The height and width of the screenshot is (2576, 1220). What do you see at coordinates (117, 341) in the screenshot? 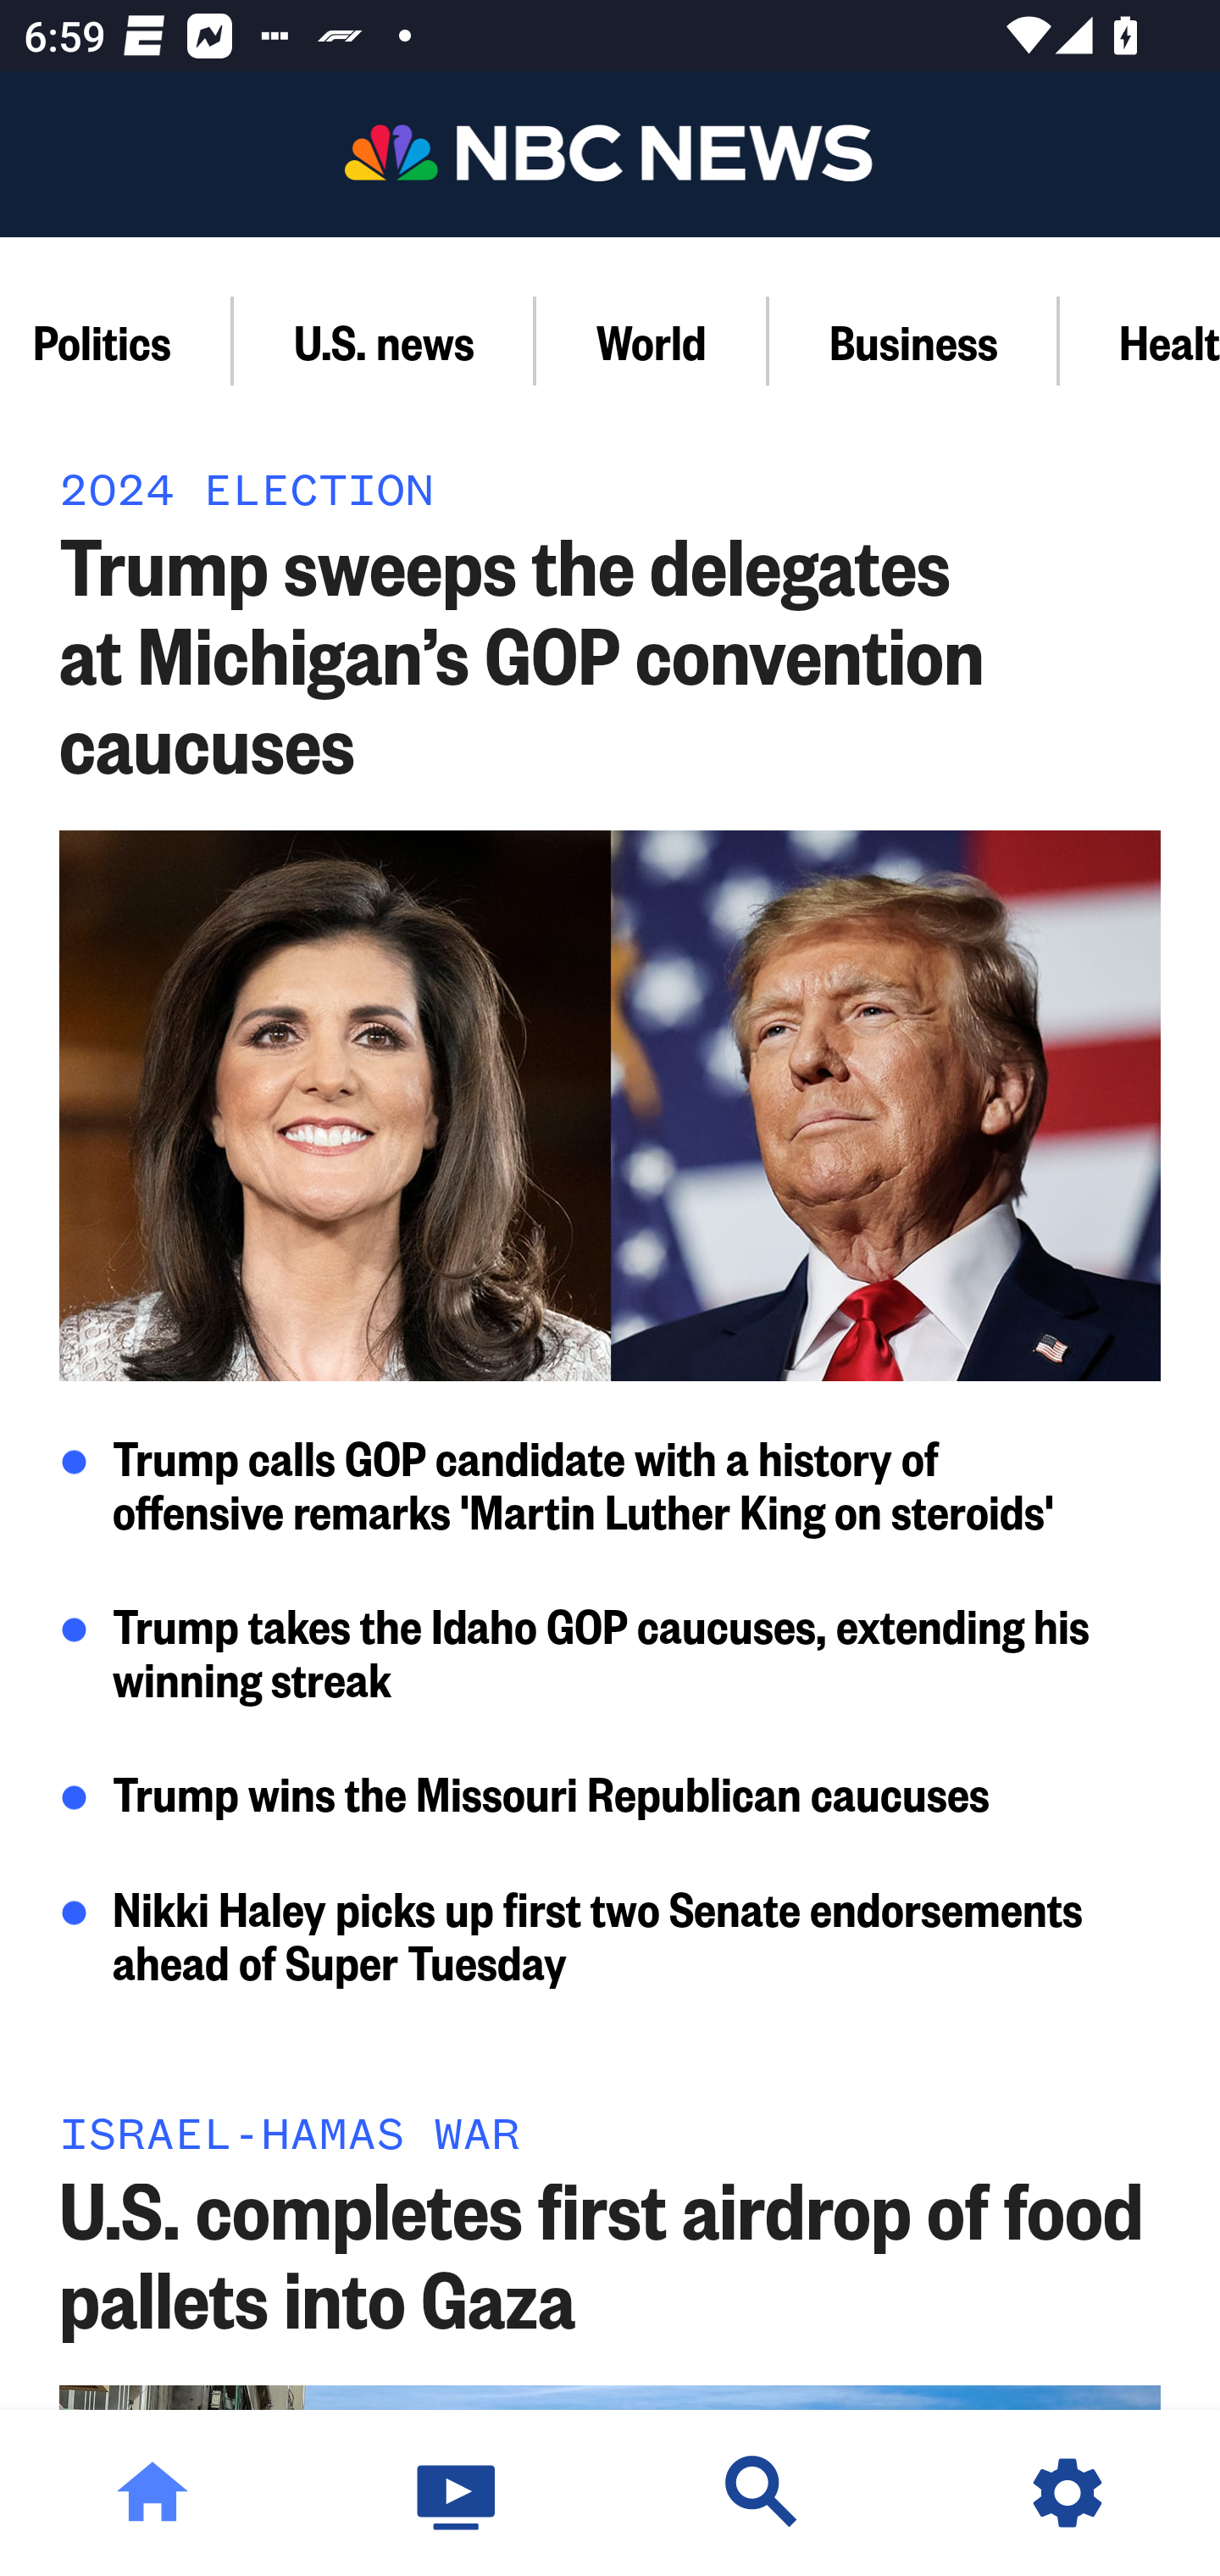
I see `Politics Section,Politics` at bounding box center [117, 341].